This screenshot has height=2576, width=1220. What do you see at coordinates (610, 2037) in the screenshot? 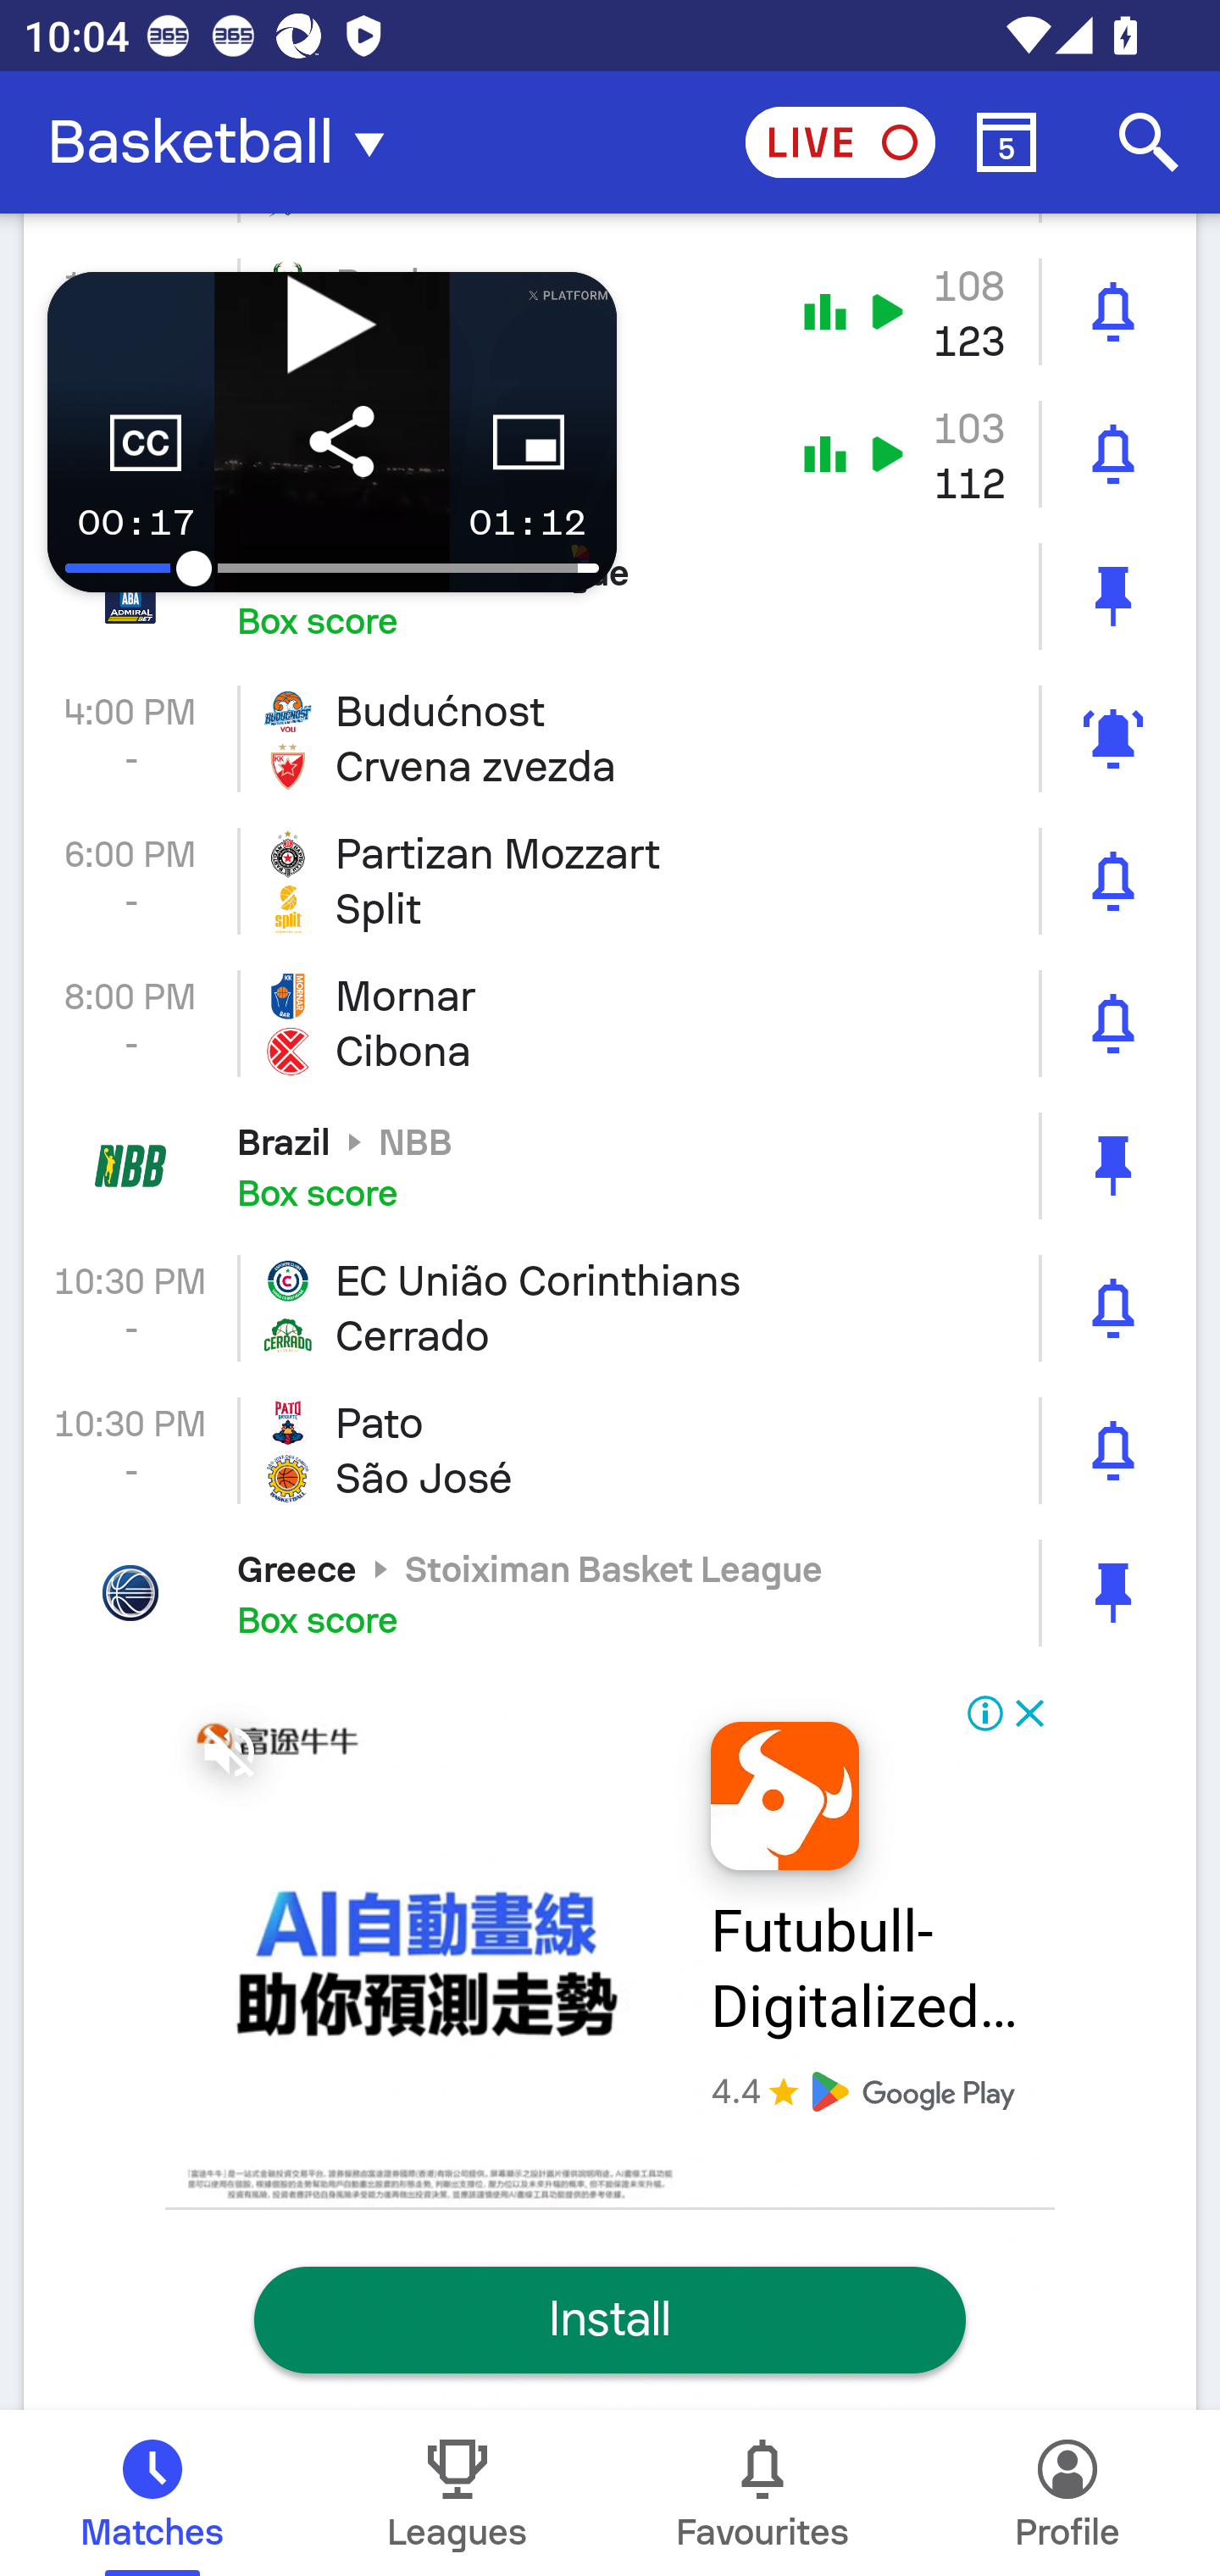
I see `Futubull-
Digitalized… 4.4 Install Install` at bounding box center [610, 2037].